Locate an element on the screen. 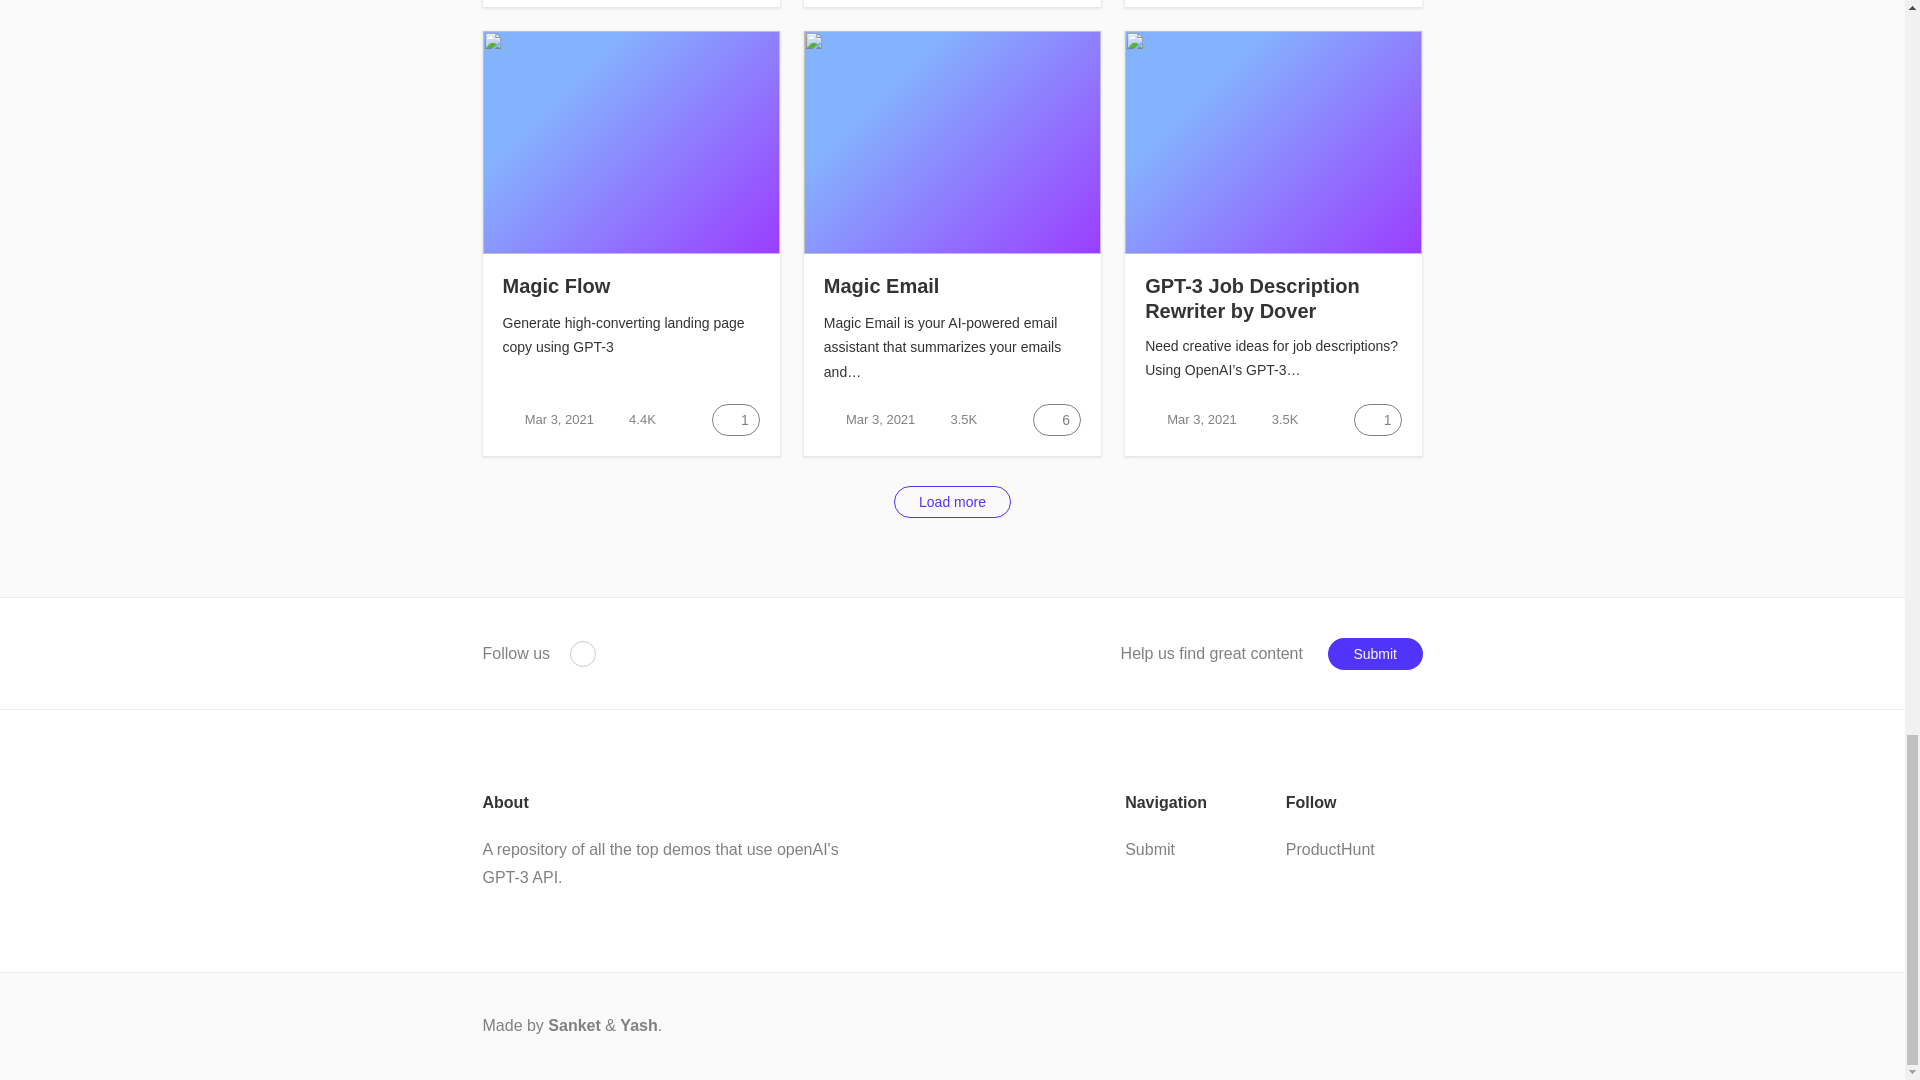 The width and height of the screenshot is (1920, 1080). Sanket is located at coordinates (573, 1025).